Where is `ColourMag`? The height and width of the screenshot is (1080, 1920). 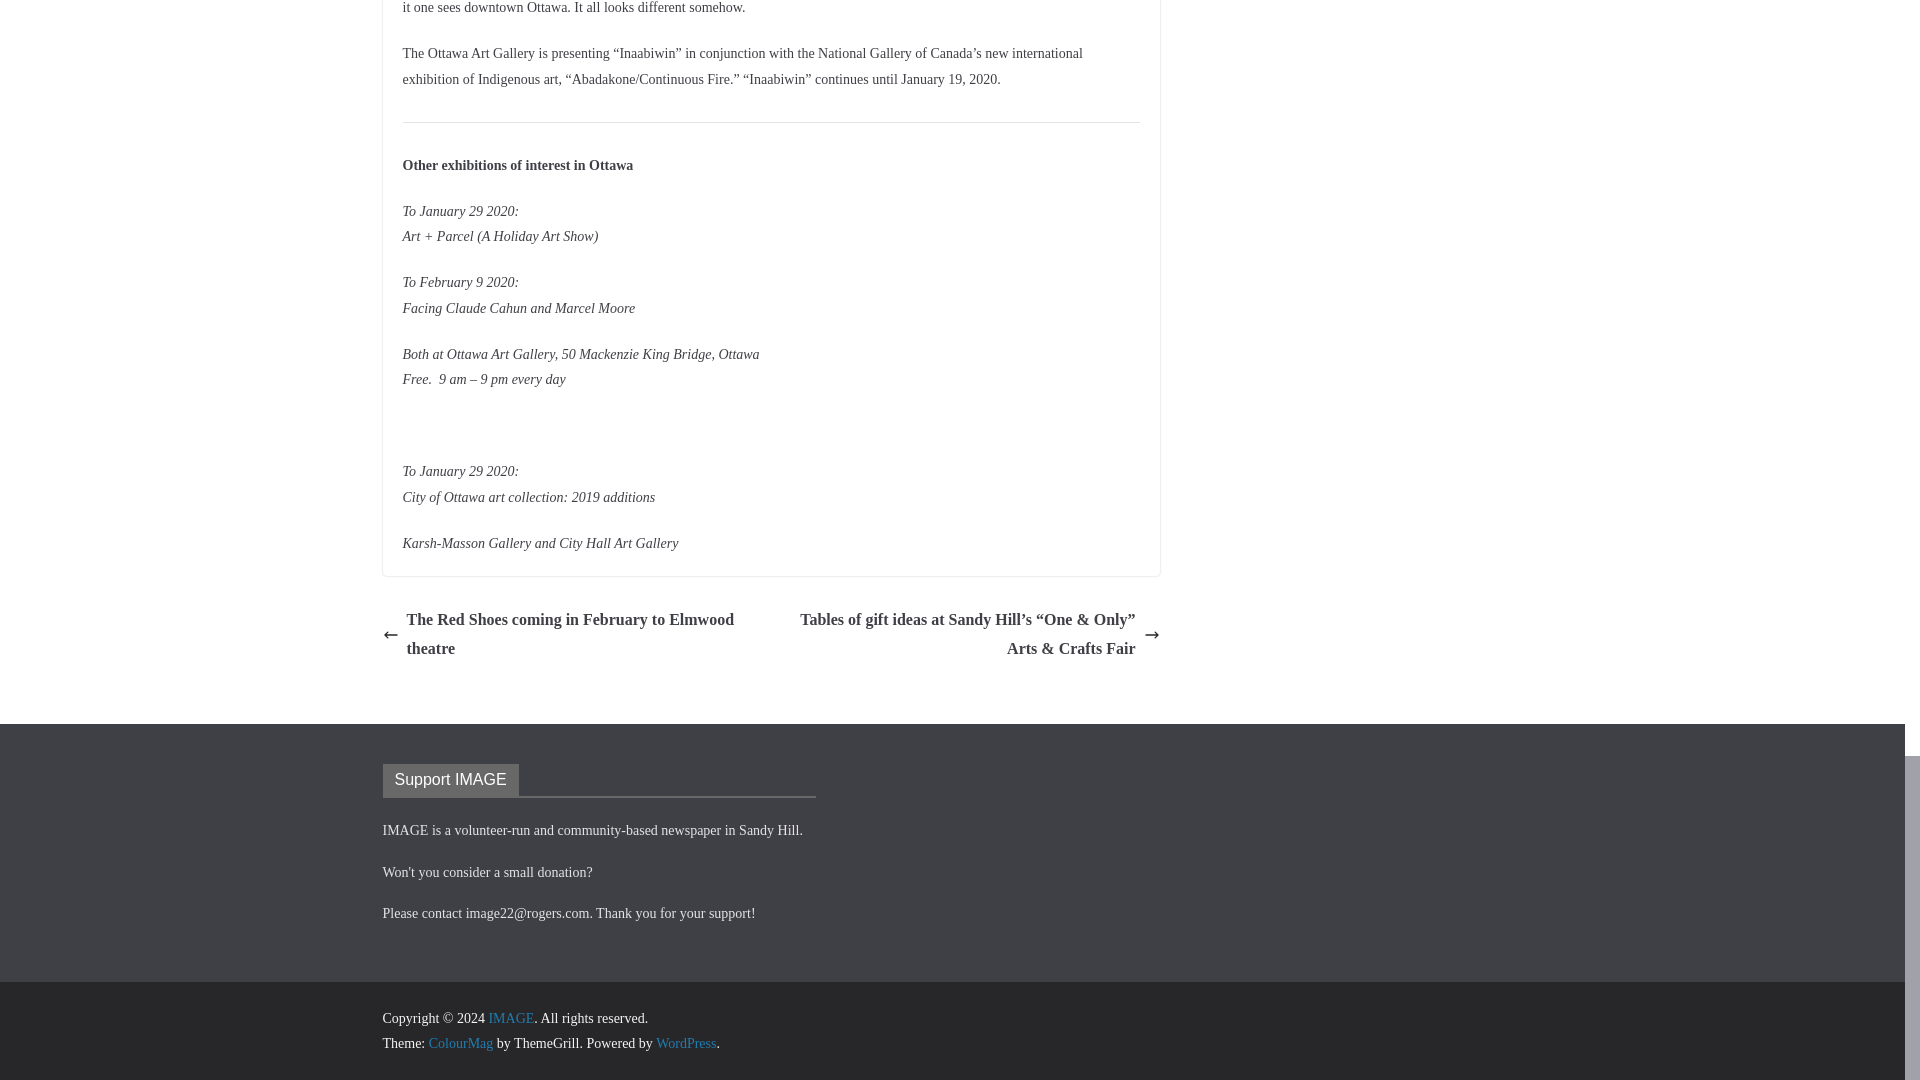
ColourMag is located at coordinates (460, 1042).